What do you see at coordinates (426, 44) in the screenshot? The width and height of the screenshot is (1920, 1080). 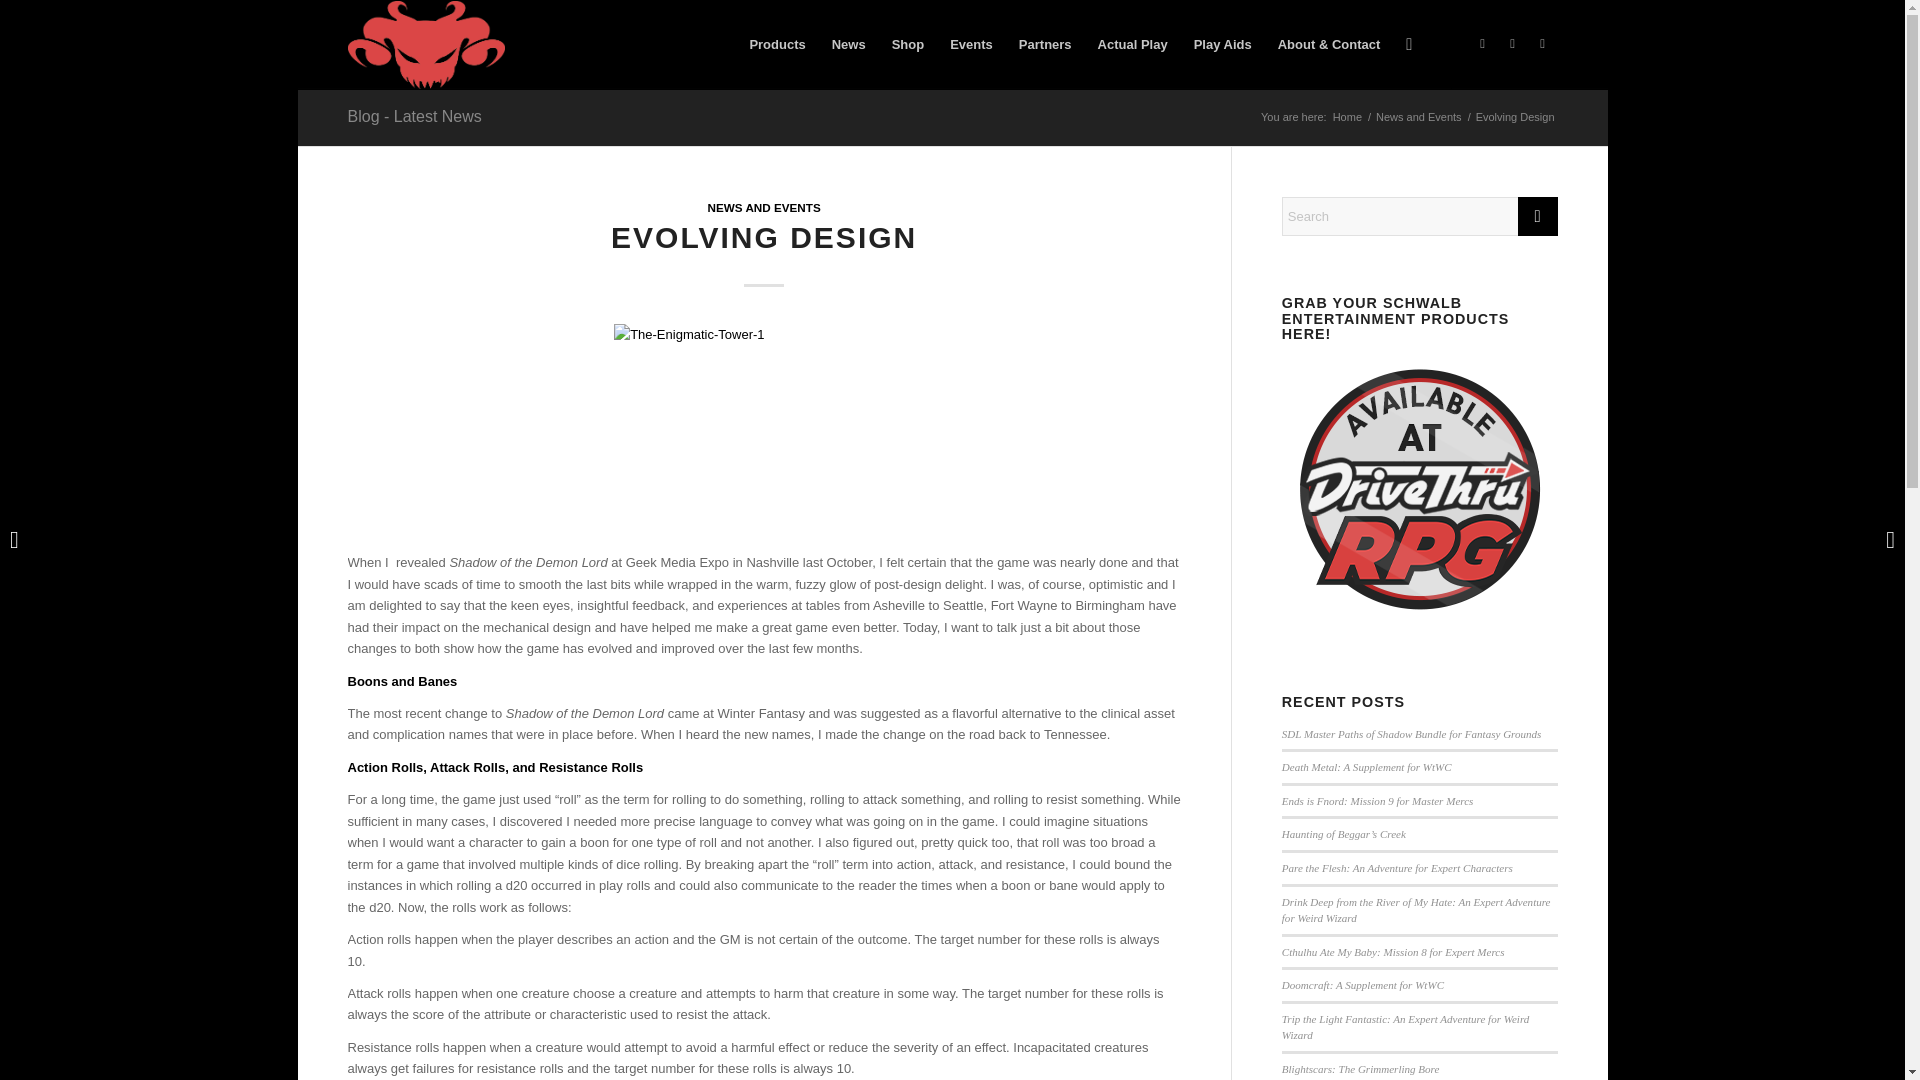 I see `Schwalb Entertainment` at bounding box center [426, 44].